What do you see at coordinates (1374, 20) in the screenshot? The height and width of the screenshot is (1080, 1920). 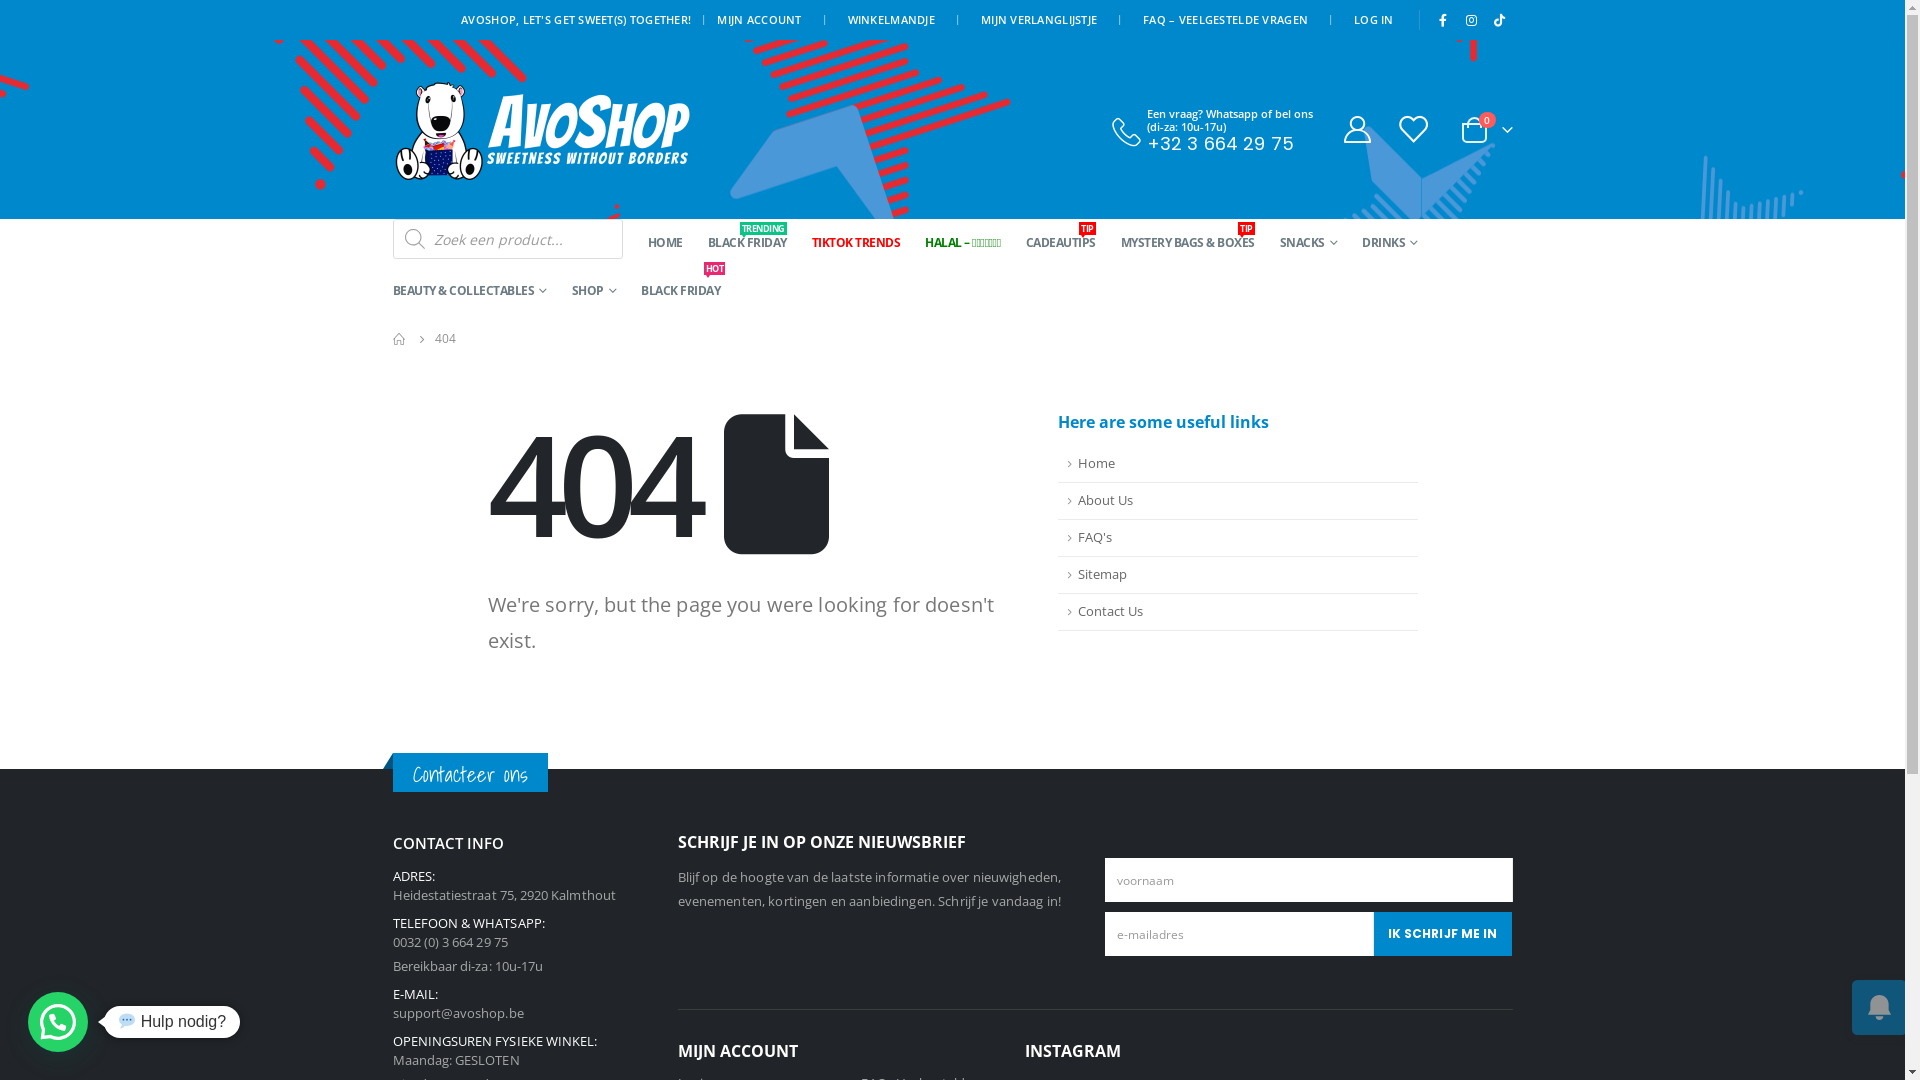 I see `LOG IN` at bounding box center [1374, 20].